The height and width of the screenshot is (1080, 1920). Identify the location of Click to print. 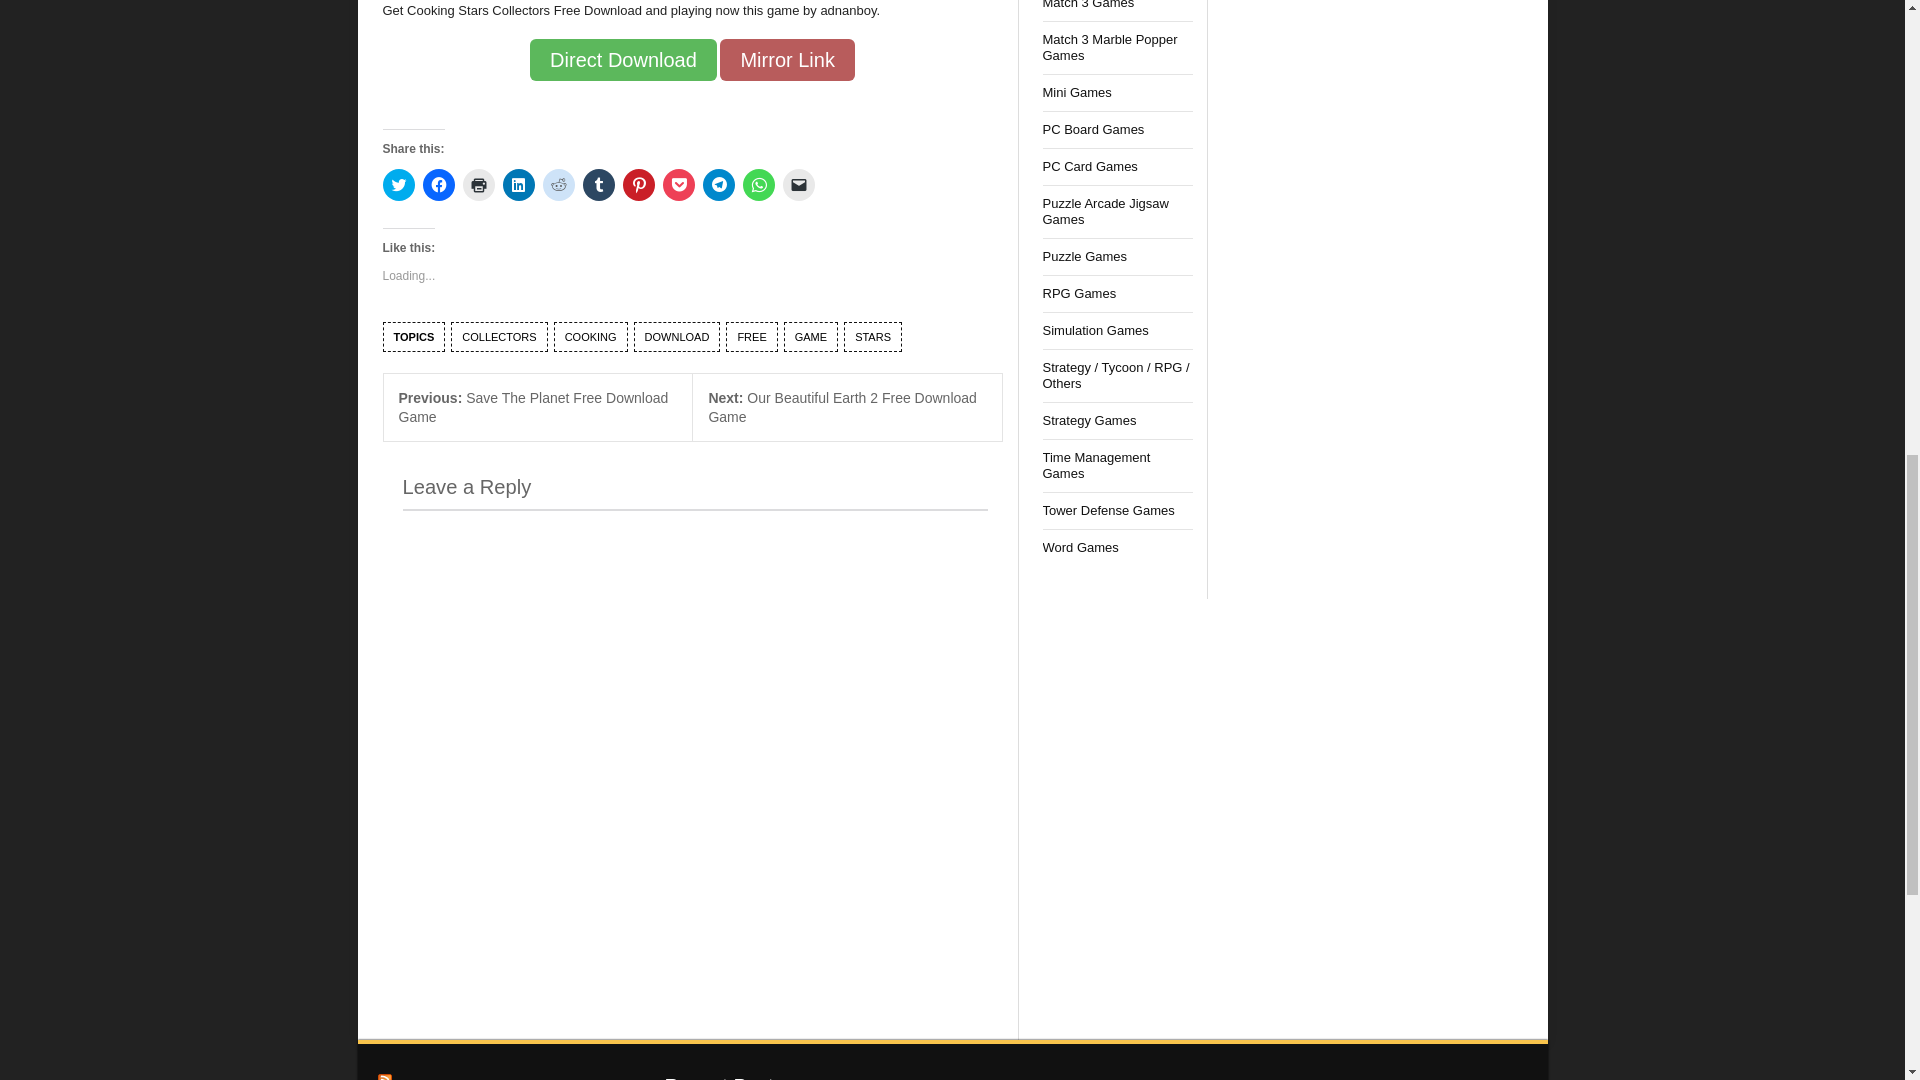
(478, 184).